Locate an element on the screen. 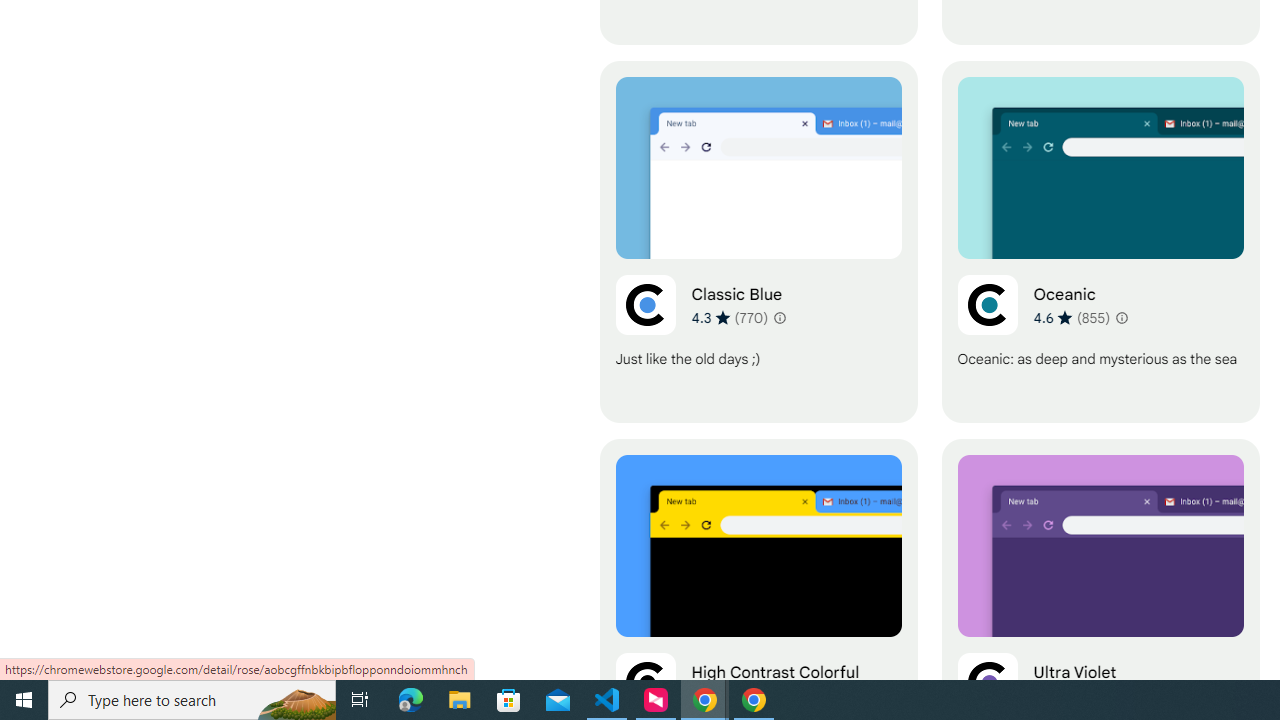 The image size is (1280, 720). Classic Blue is located at coordinates (758, 242).